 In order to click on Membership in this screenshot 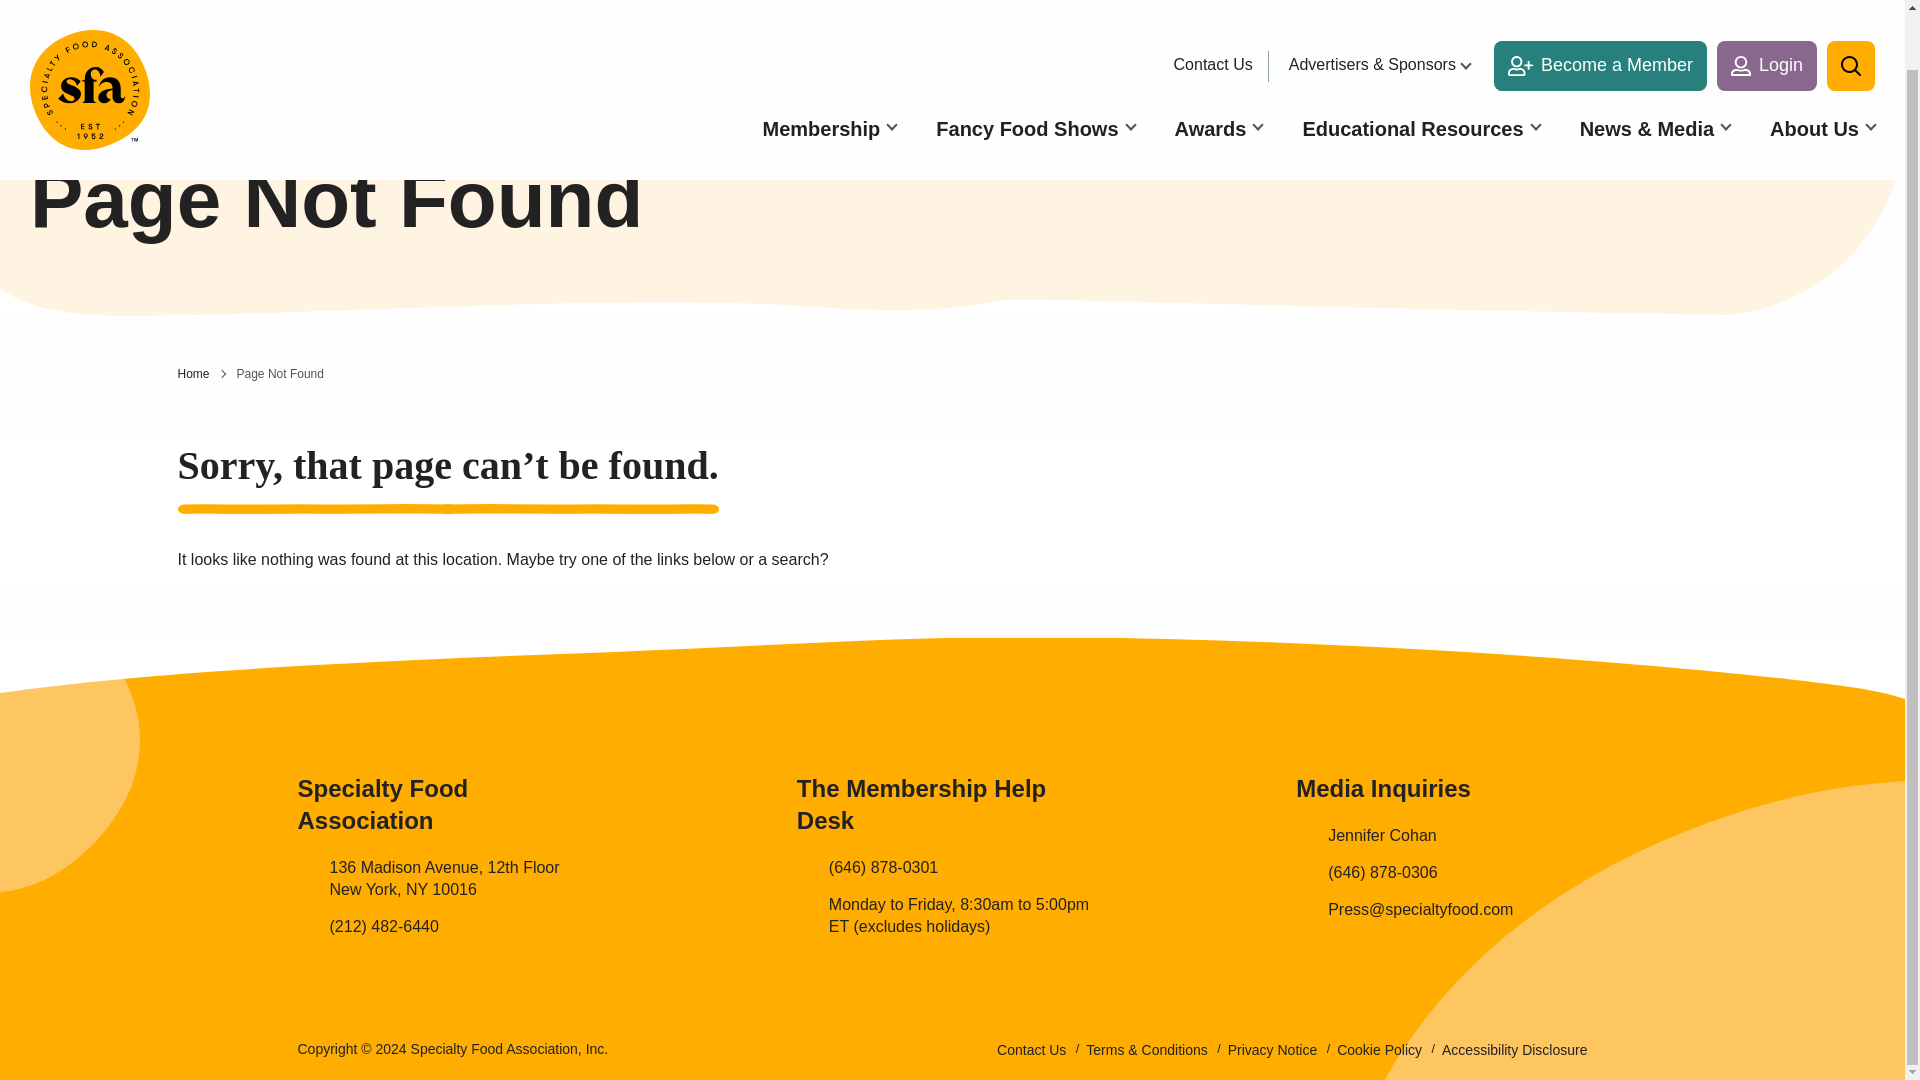, I will do `click(829, 68)`.